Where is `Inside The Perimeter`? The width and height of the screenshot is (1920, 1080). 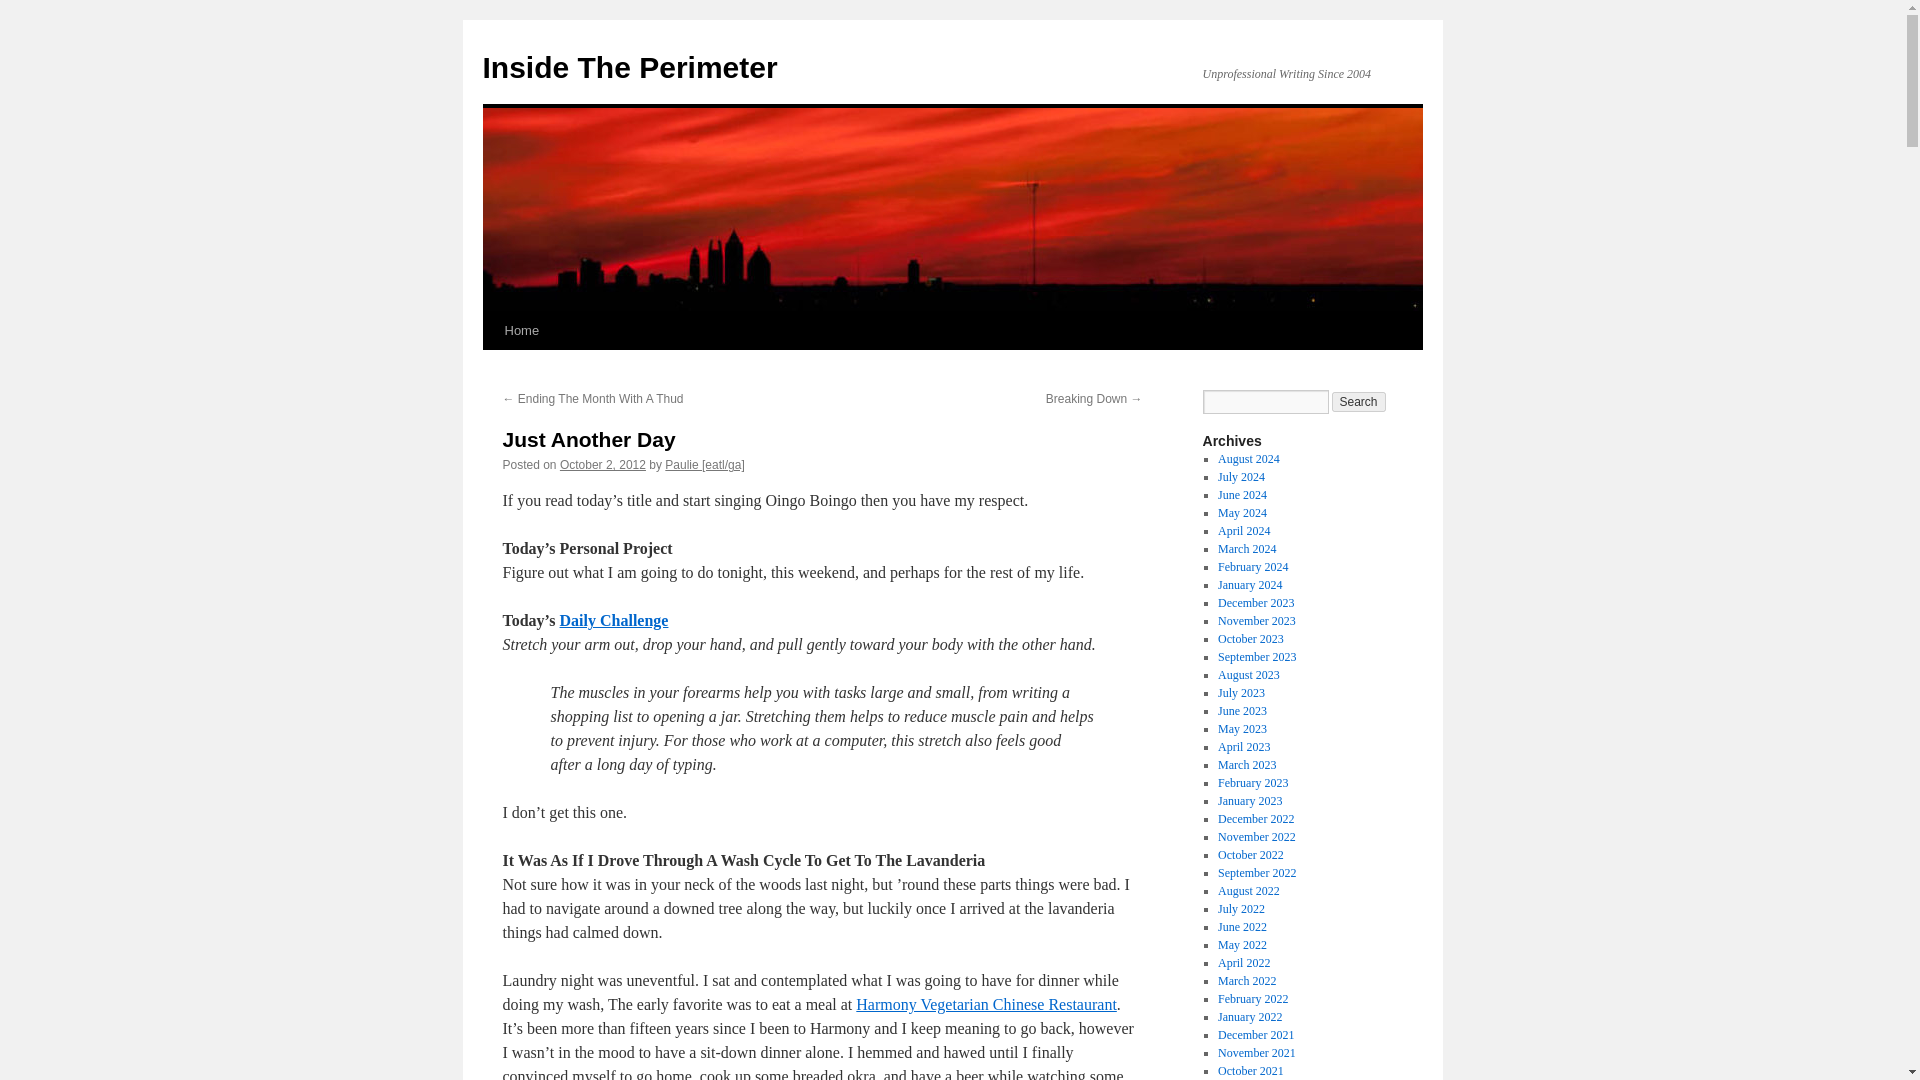 Inside The Perimeter is located at coordinates (629, 67).